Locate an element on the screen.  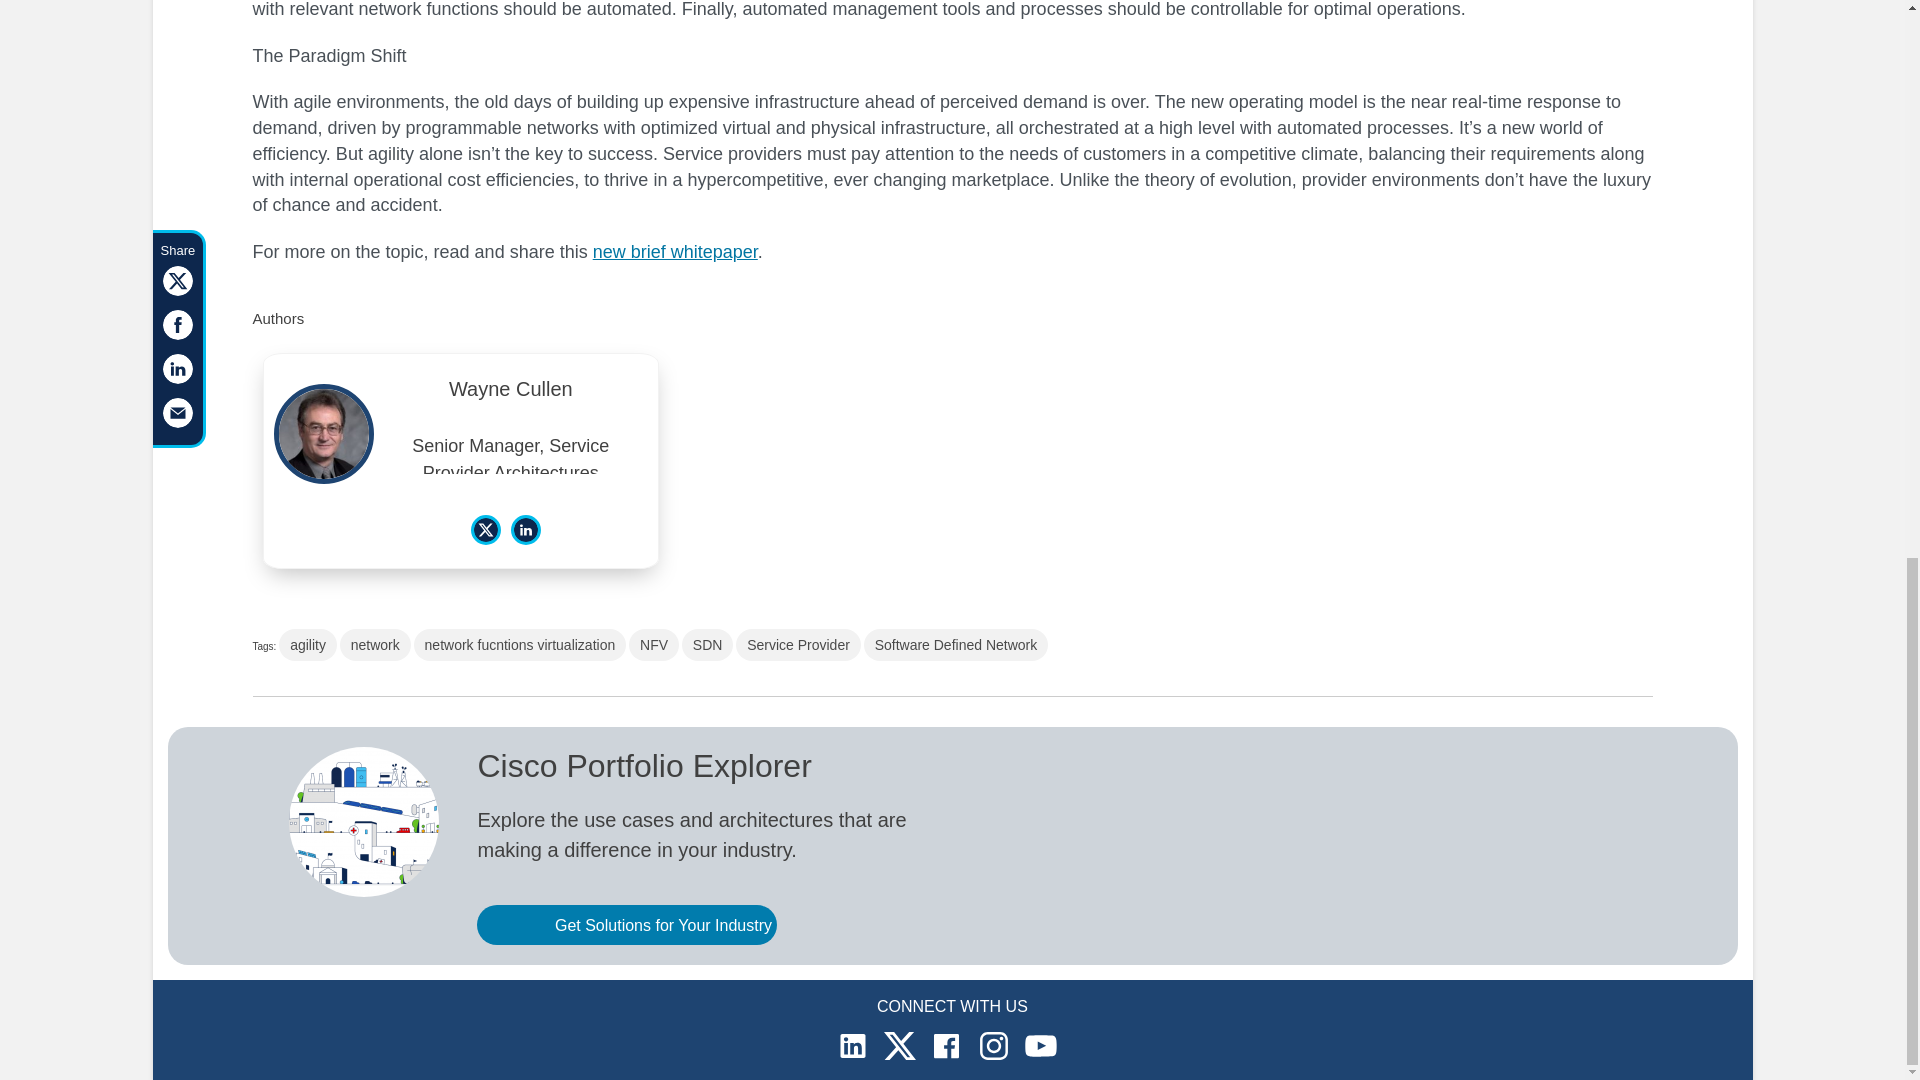
Service Provider is located at coordinates (798, 644).